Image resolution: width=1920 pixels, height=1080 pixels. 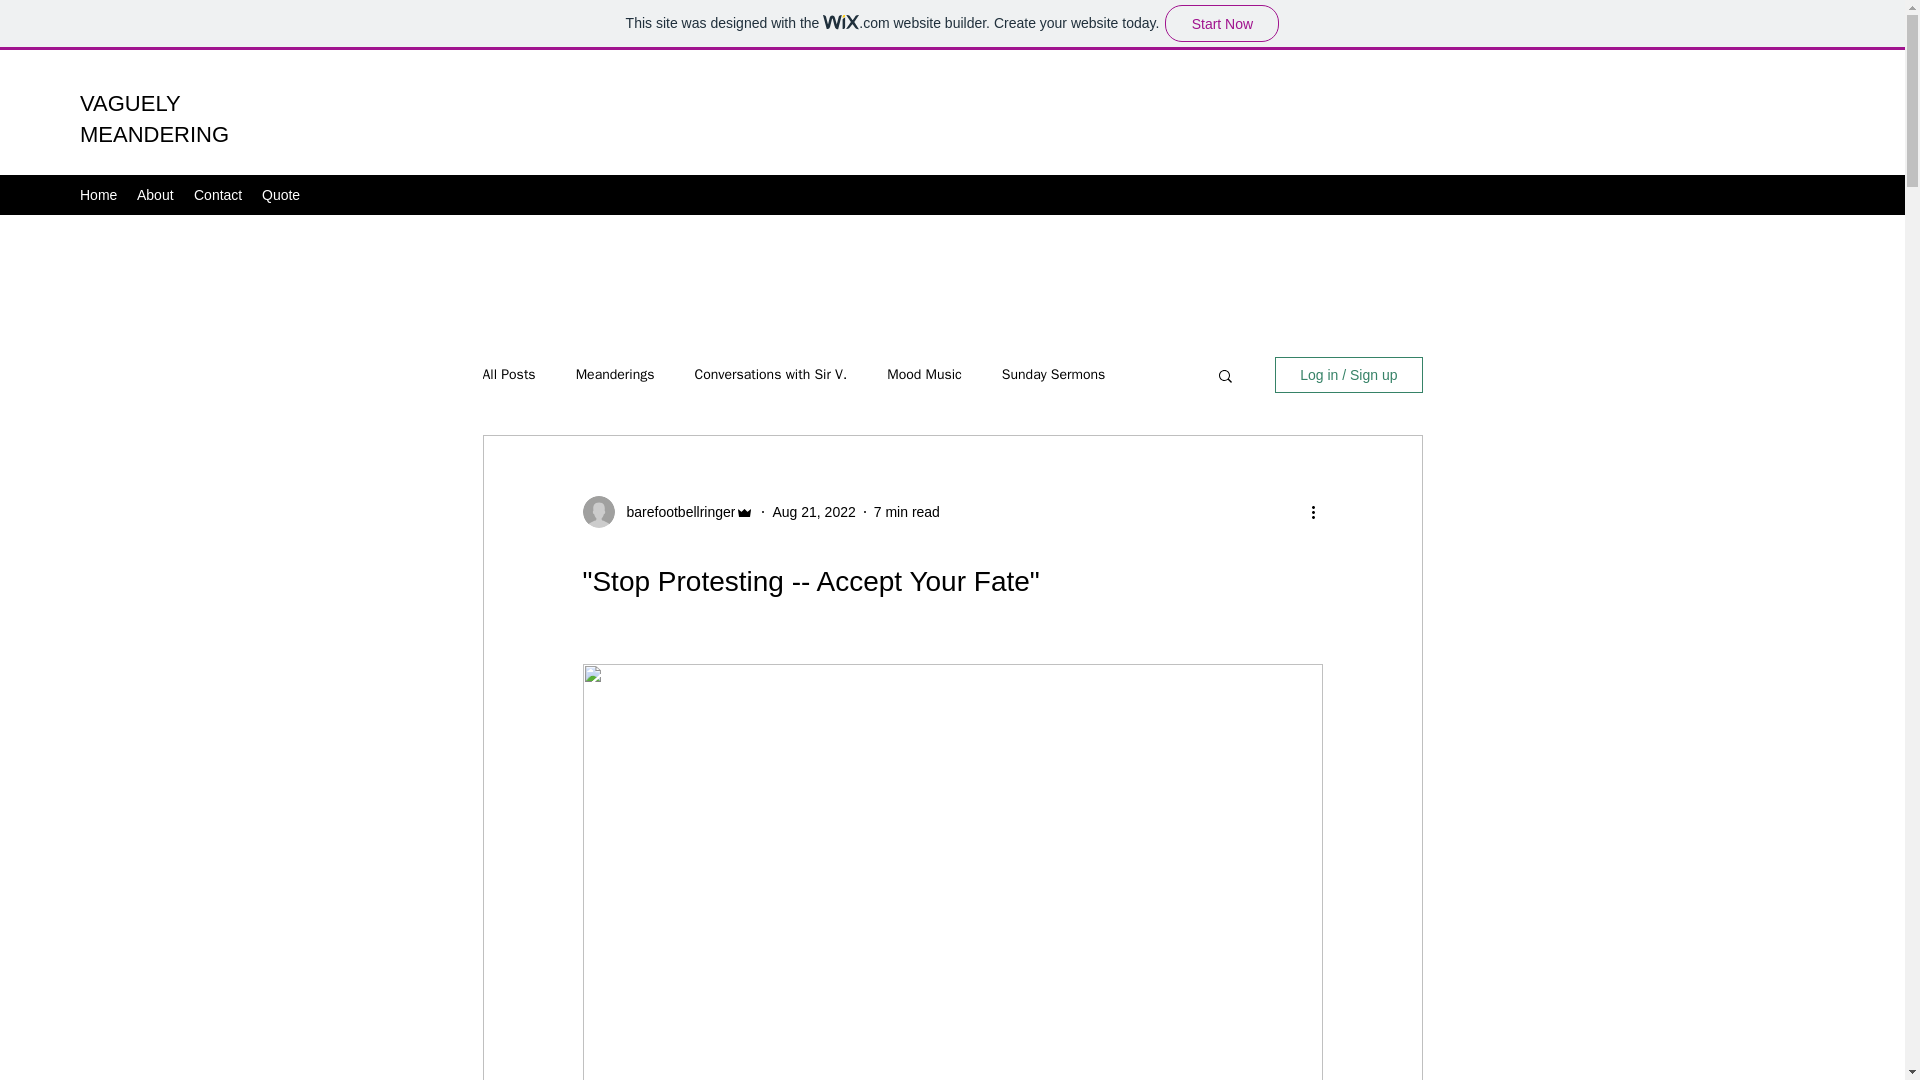 What do you see at coordinates (508, 375) in the screenshot?
I see `All Posts` at bounding box center [508, 375].